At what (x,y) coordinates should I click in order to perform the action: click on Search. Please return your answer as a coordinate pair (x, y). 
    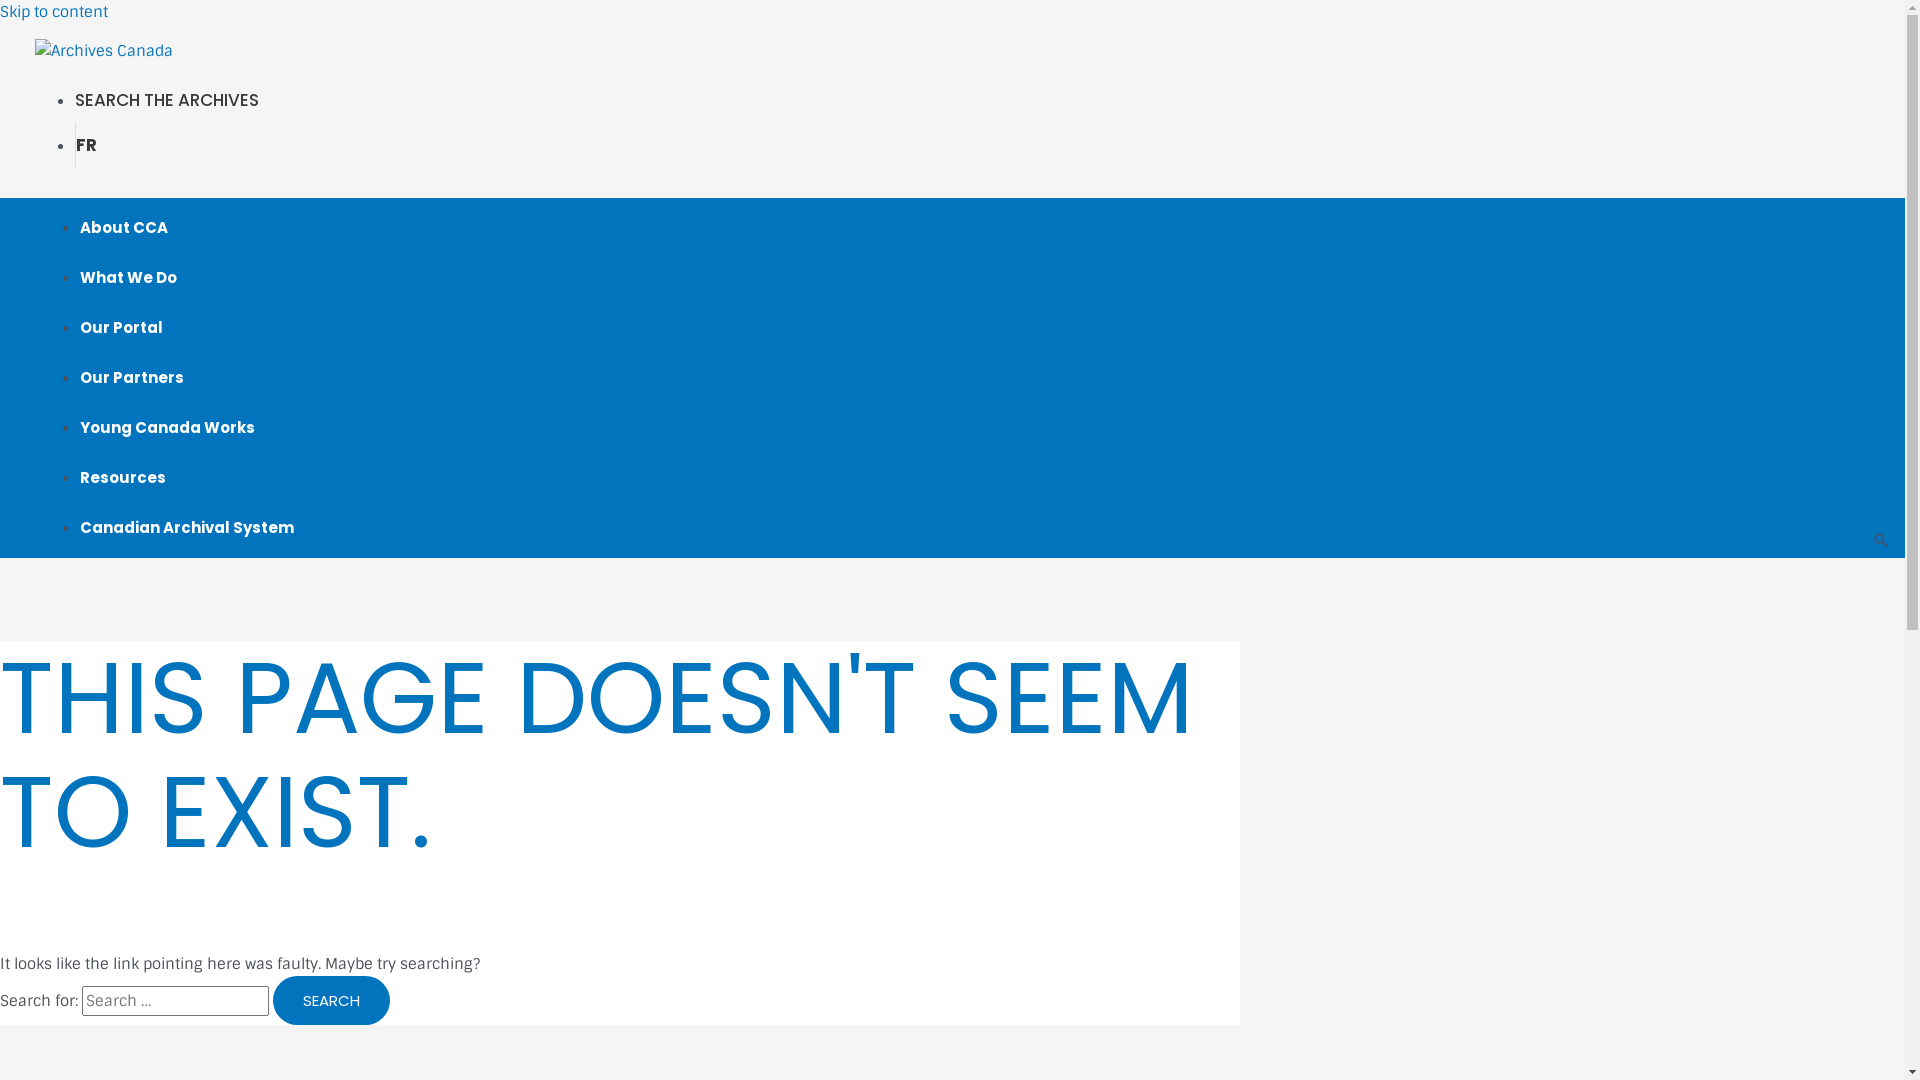
    Looking at the image, I should click on (332, 1000).